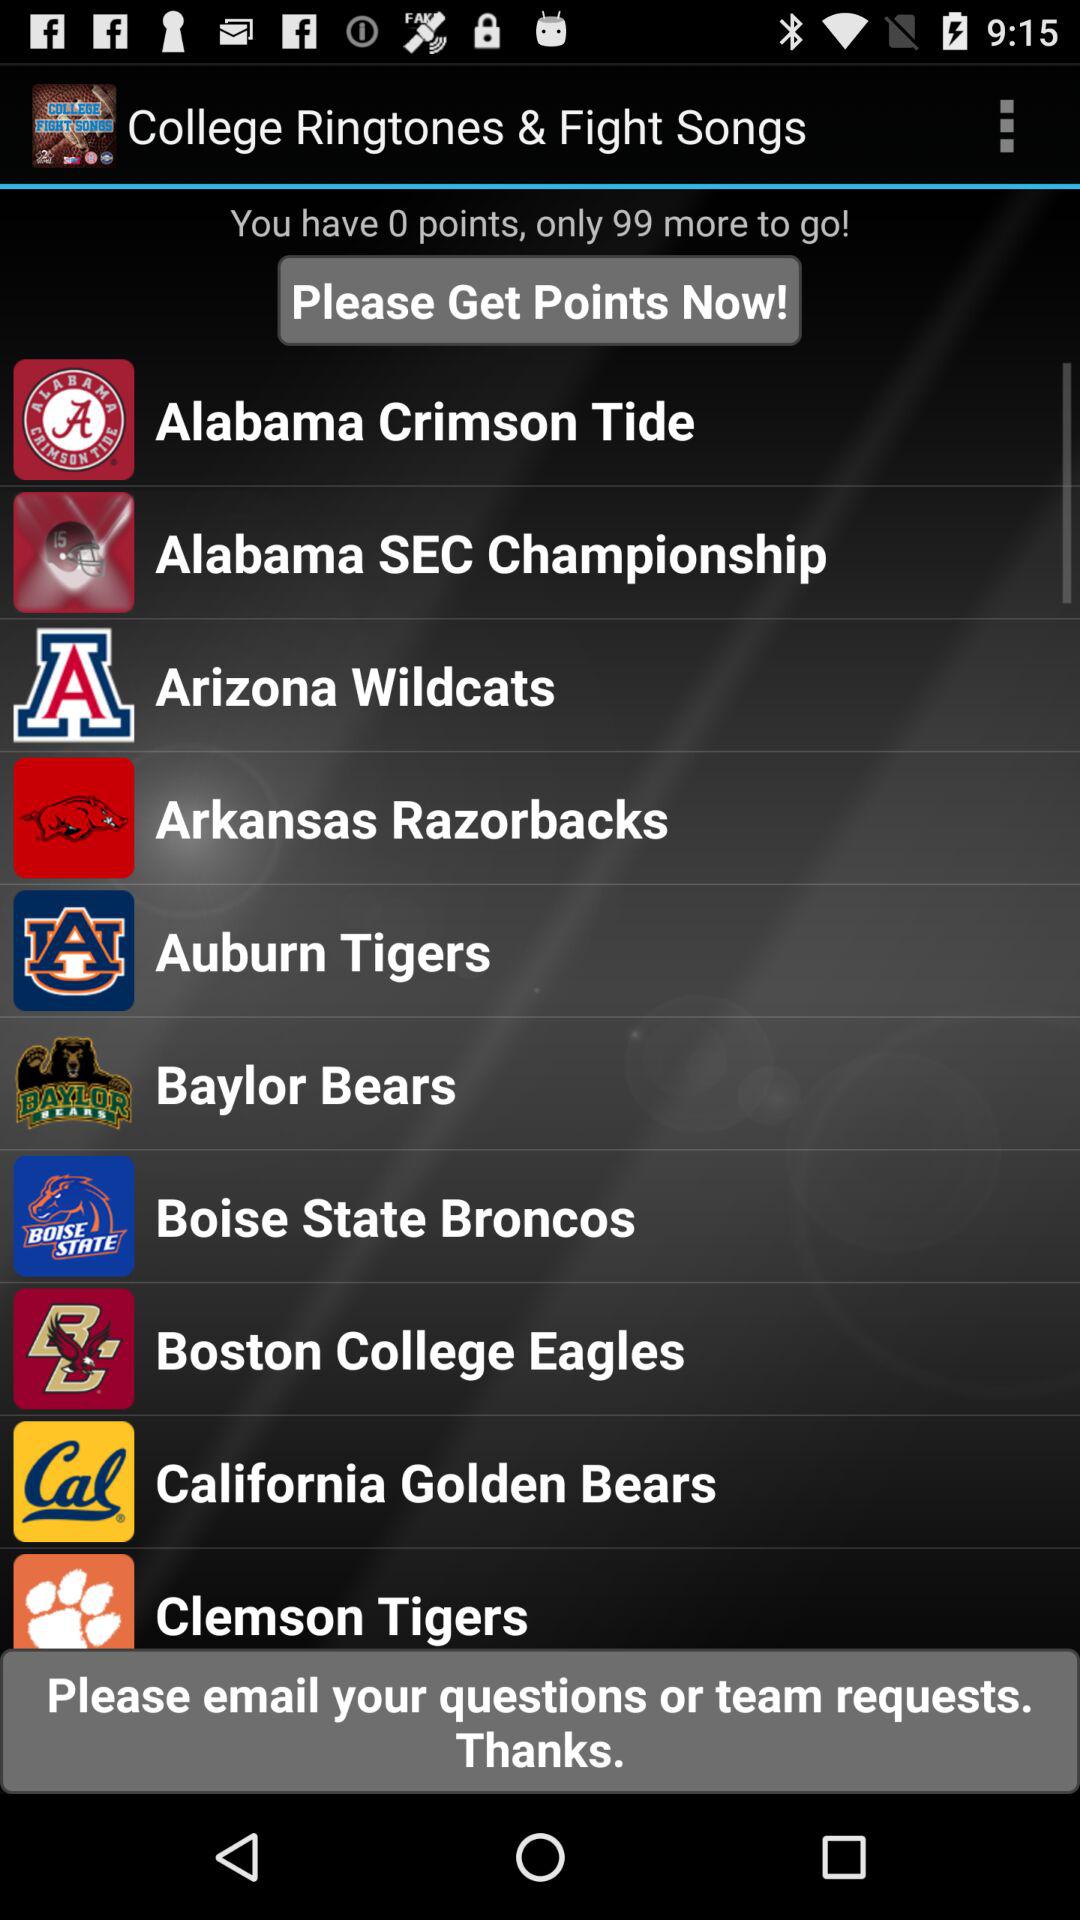 The height and width of the screenshot is (1920, 1080). Describe the element at coordinates (306, 1083) in the screenshot. I see `swipe to baylor bears` at that location.